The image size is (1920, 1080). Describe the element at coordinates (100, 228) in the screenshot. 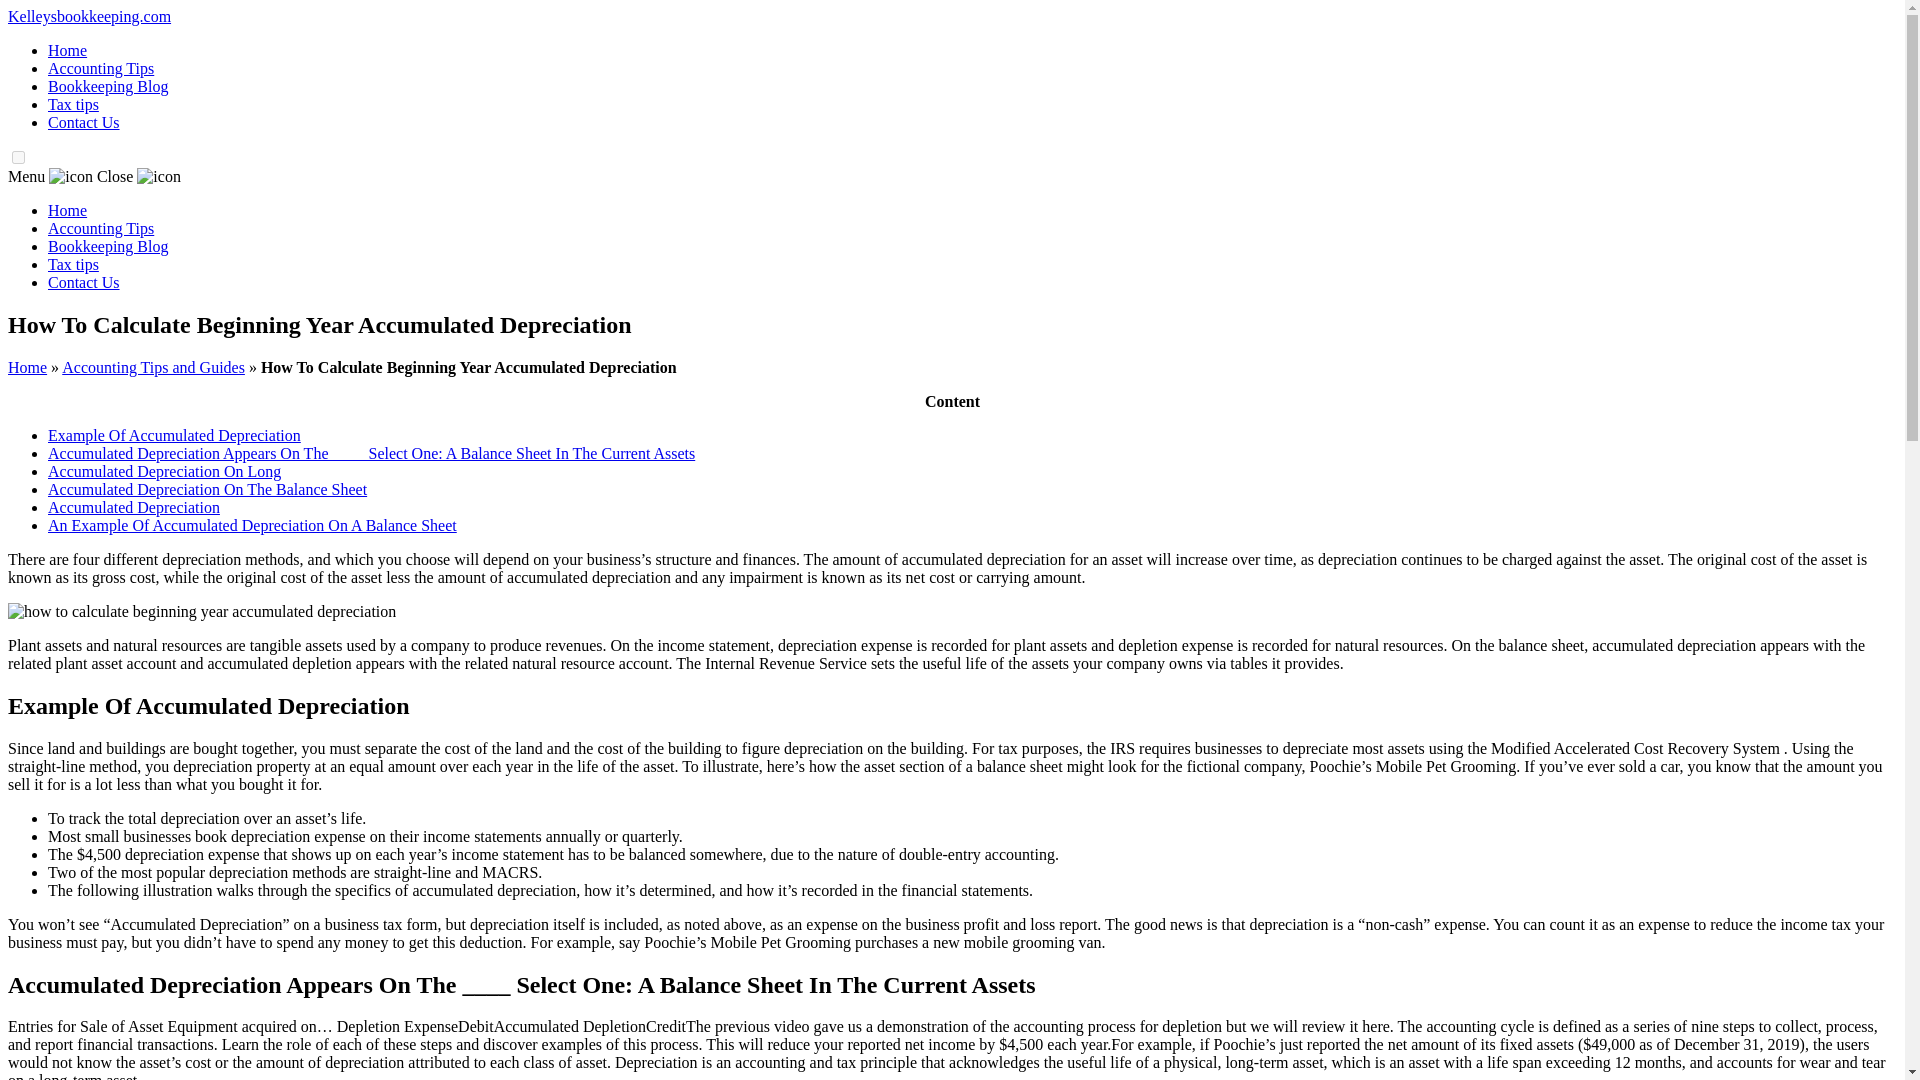

I see `Accounting Tips` at that location.